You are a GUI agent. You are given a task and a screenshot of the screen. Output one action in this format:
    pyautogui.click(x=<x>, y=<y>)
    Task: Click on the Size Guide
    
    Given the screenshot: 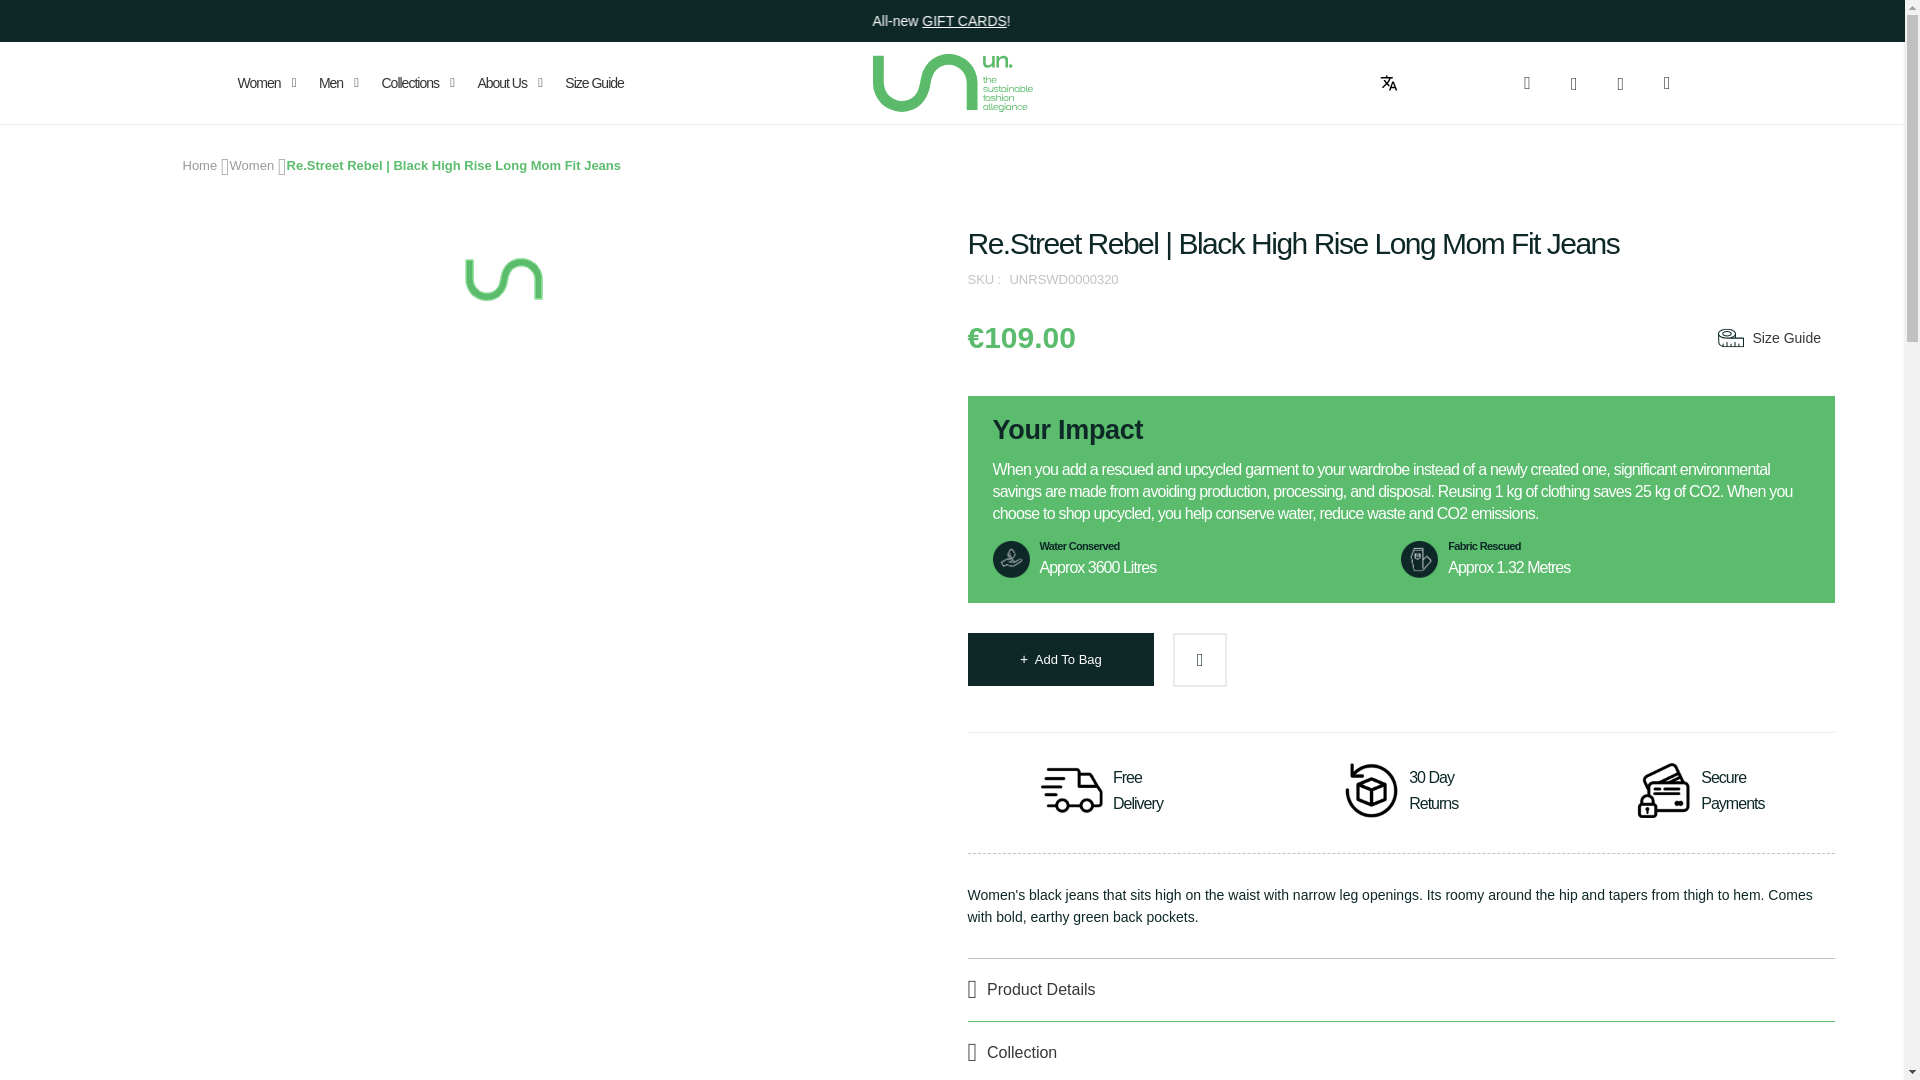 What is the action you would take?
    pyautogui.click(x=1767, y=338)
    